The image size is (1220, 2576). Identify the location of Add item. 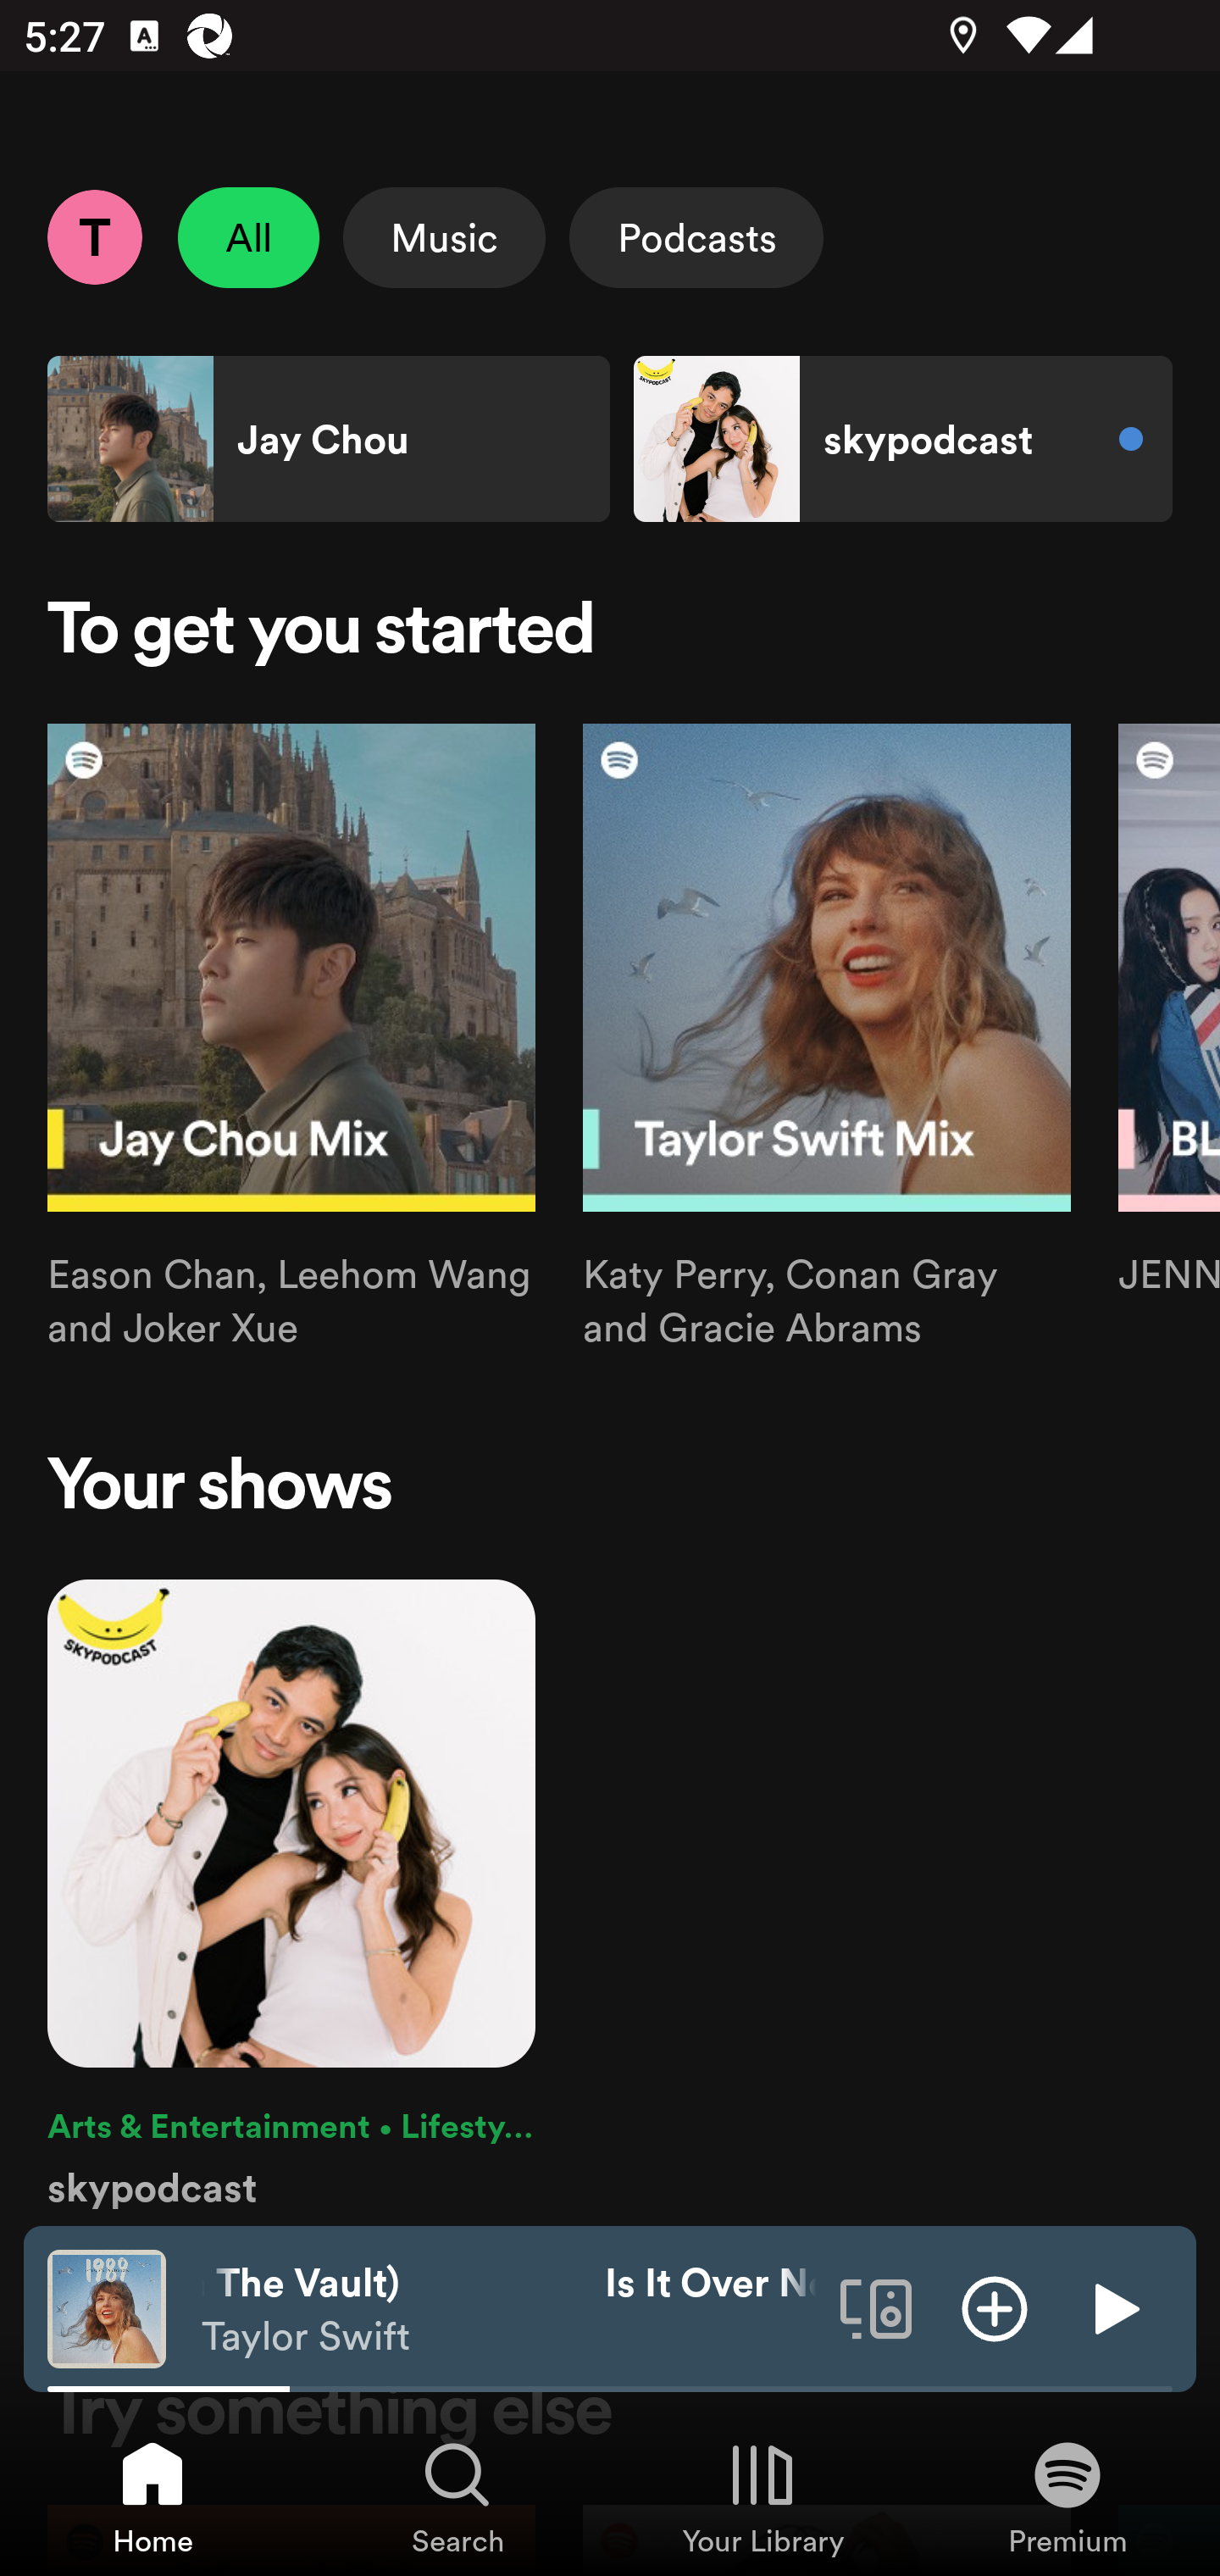
(995, 2307).